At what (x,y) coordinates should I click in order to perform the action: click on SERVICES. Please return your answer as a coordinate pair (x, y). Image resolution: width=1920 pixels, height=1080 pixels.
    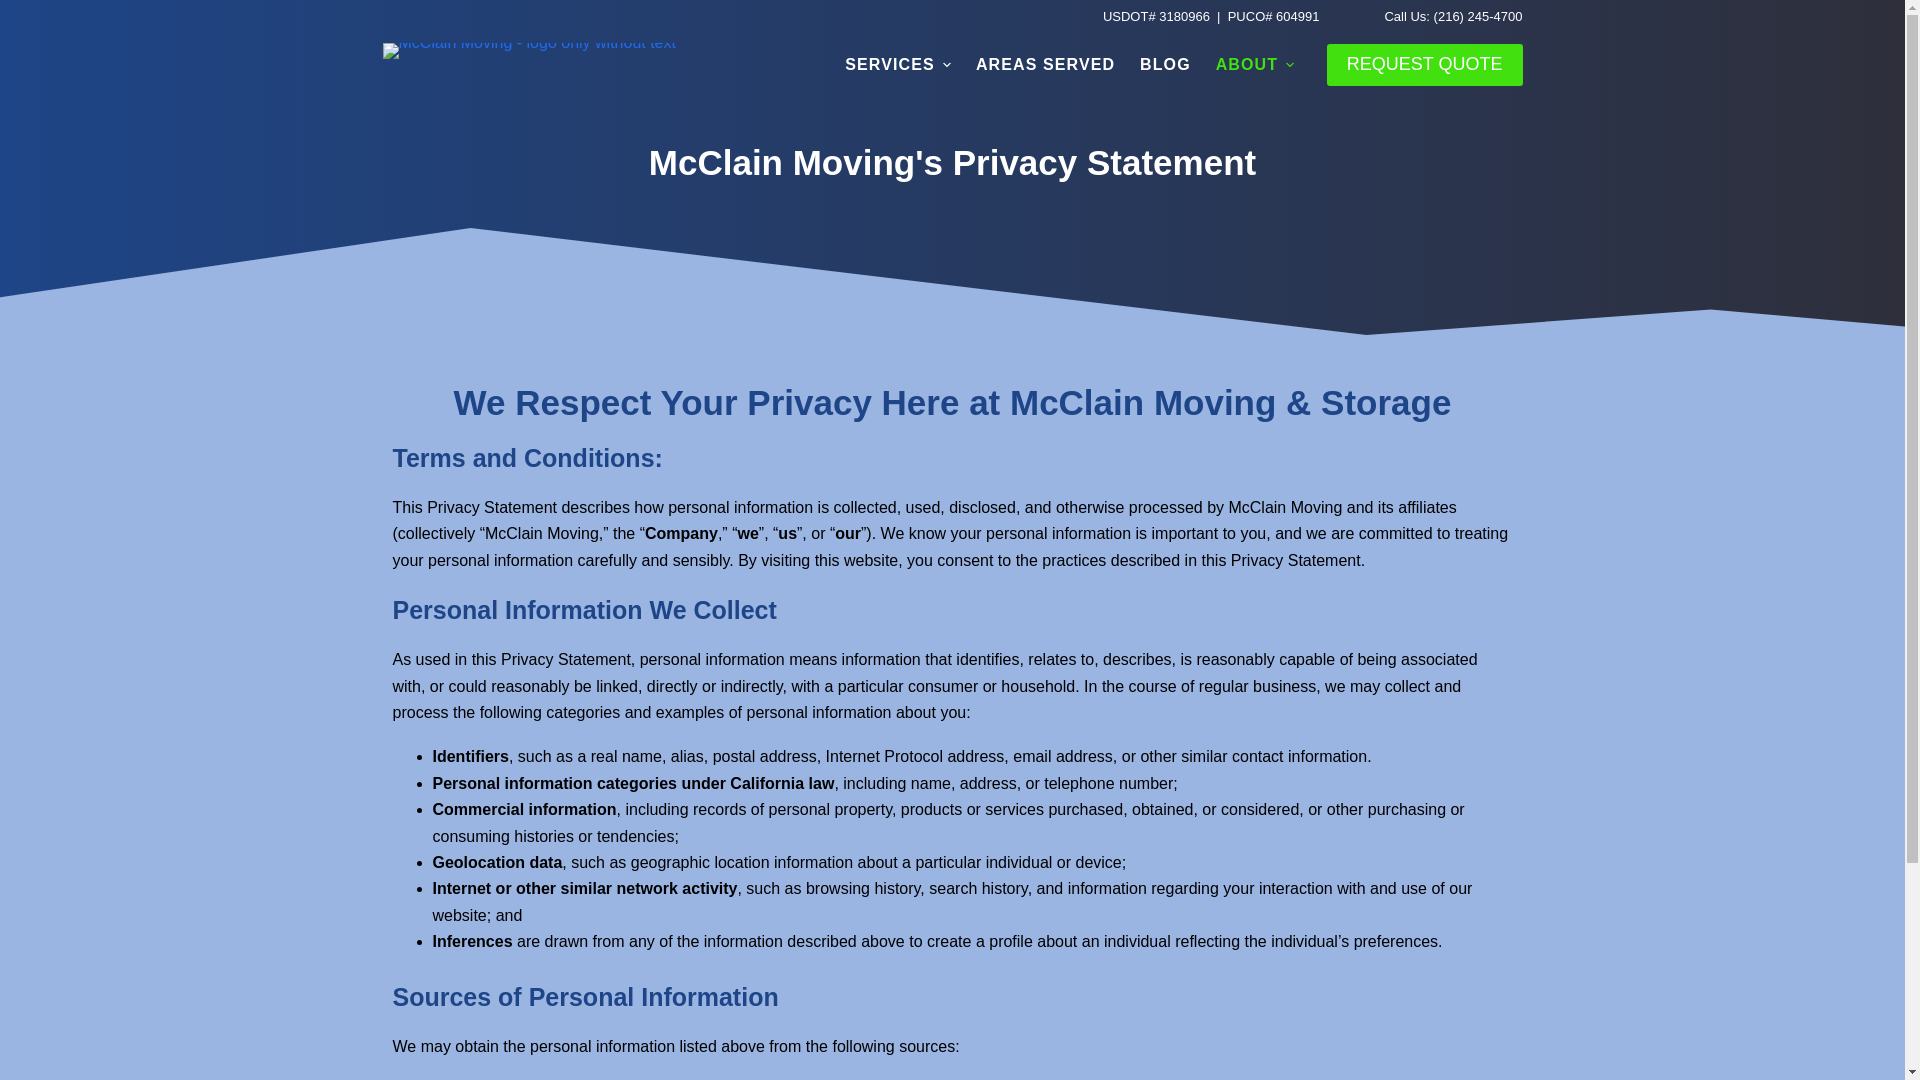
    Looking at the image, I should click on (898, 64).